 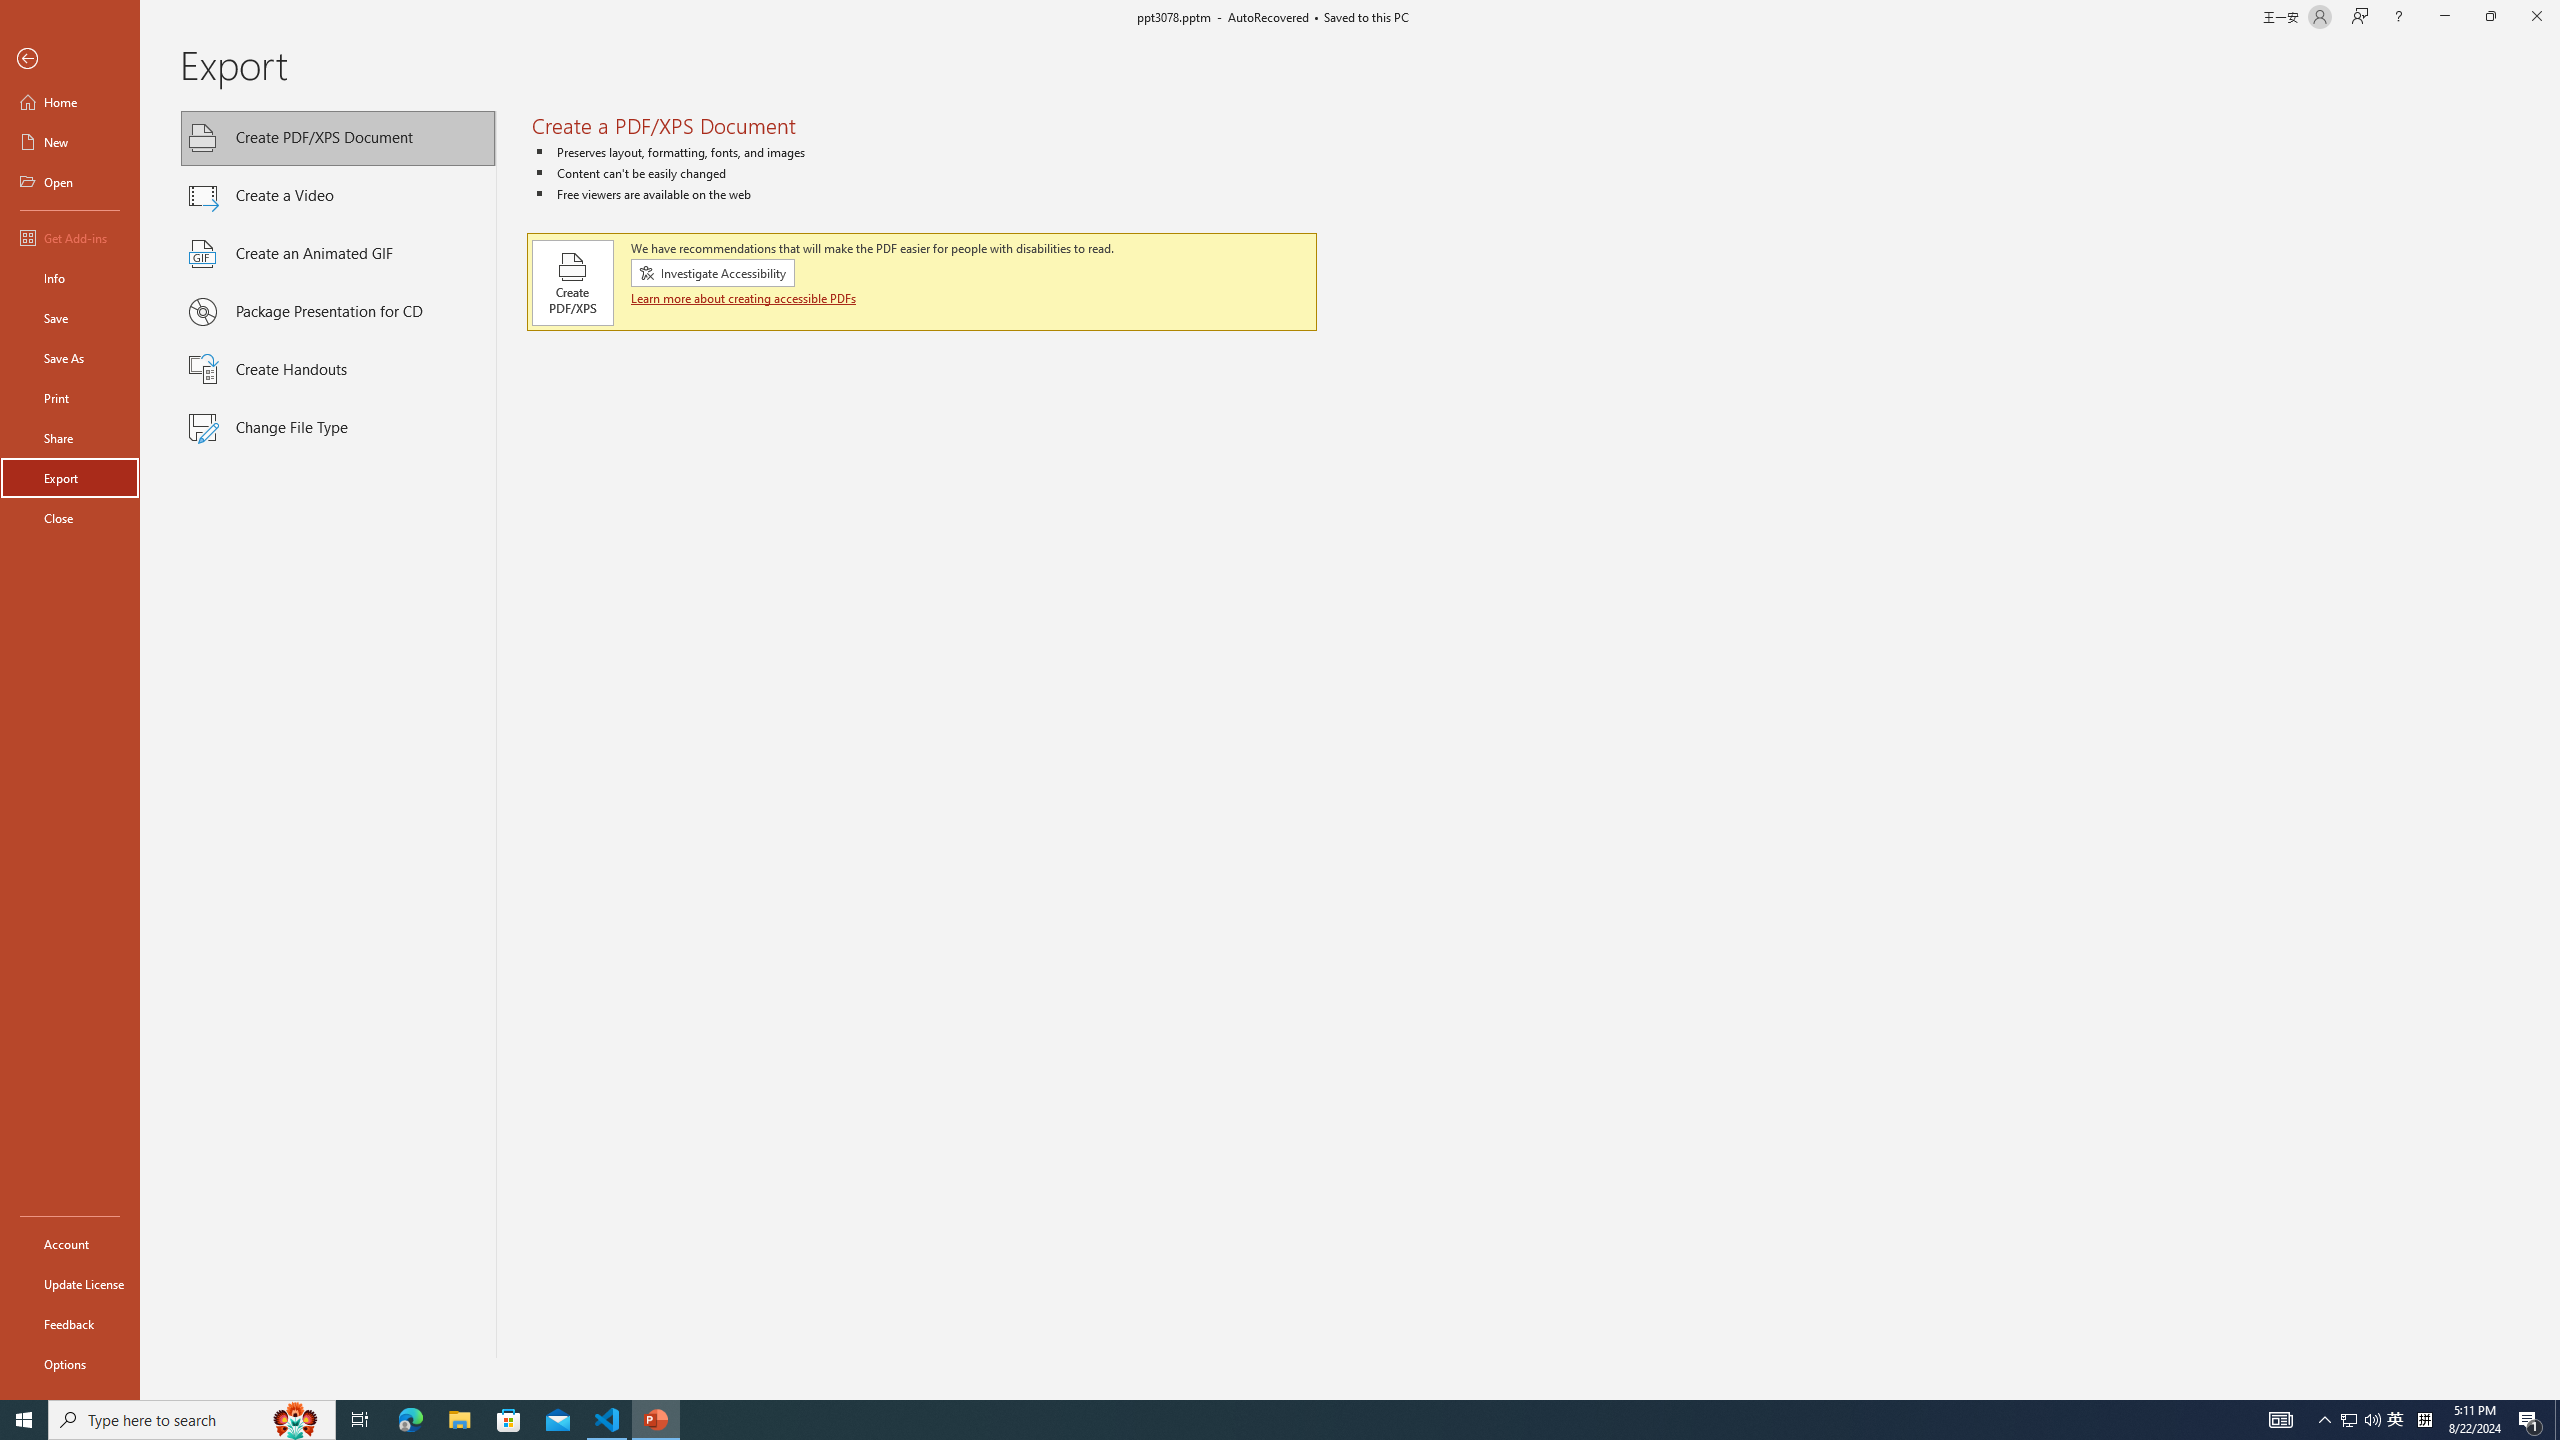 What do you see at coordinates (70, 397) in the screenshot?
I see `Print` at bounding box center [70, 397].